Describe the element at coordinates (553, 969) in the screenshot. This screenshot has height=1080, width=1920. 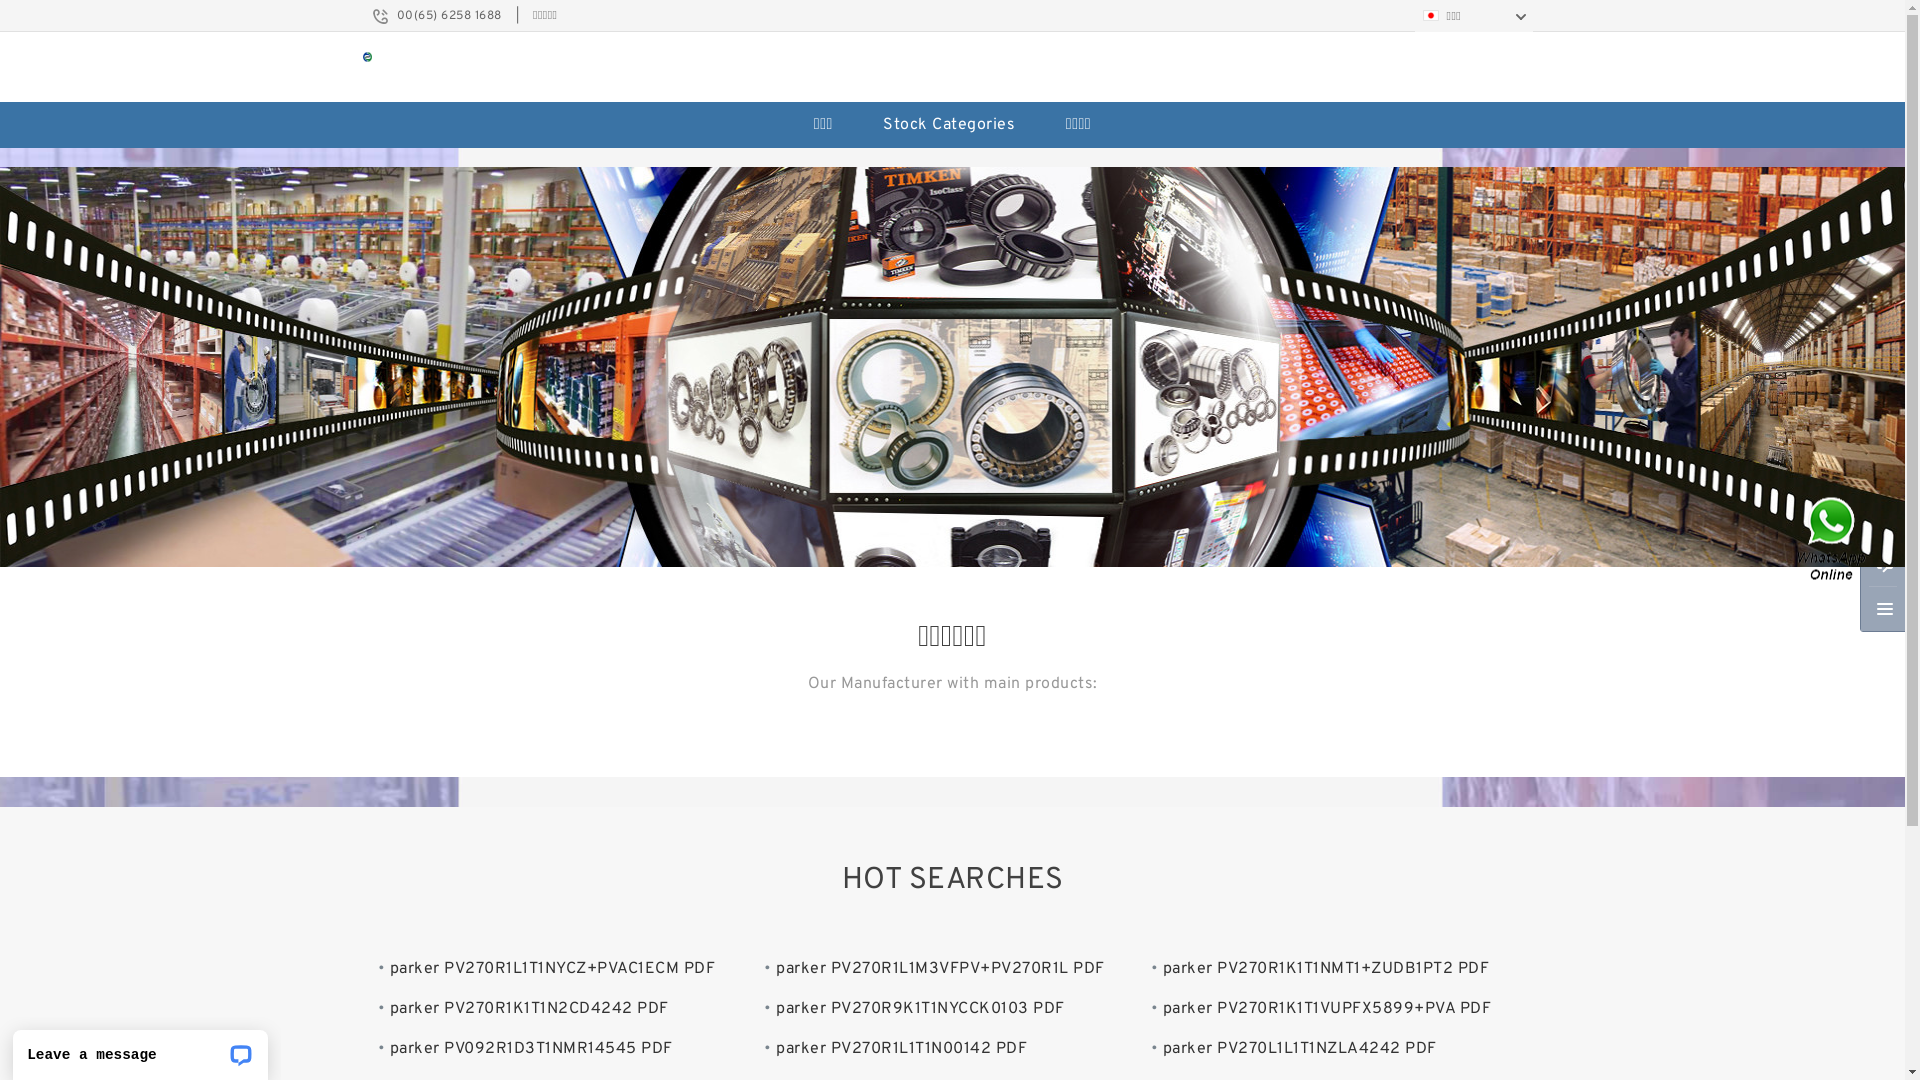
I see `parker PV270R1L1T1NYCZ+PVAC1ECM PDF` at that location.